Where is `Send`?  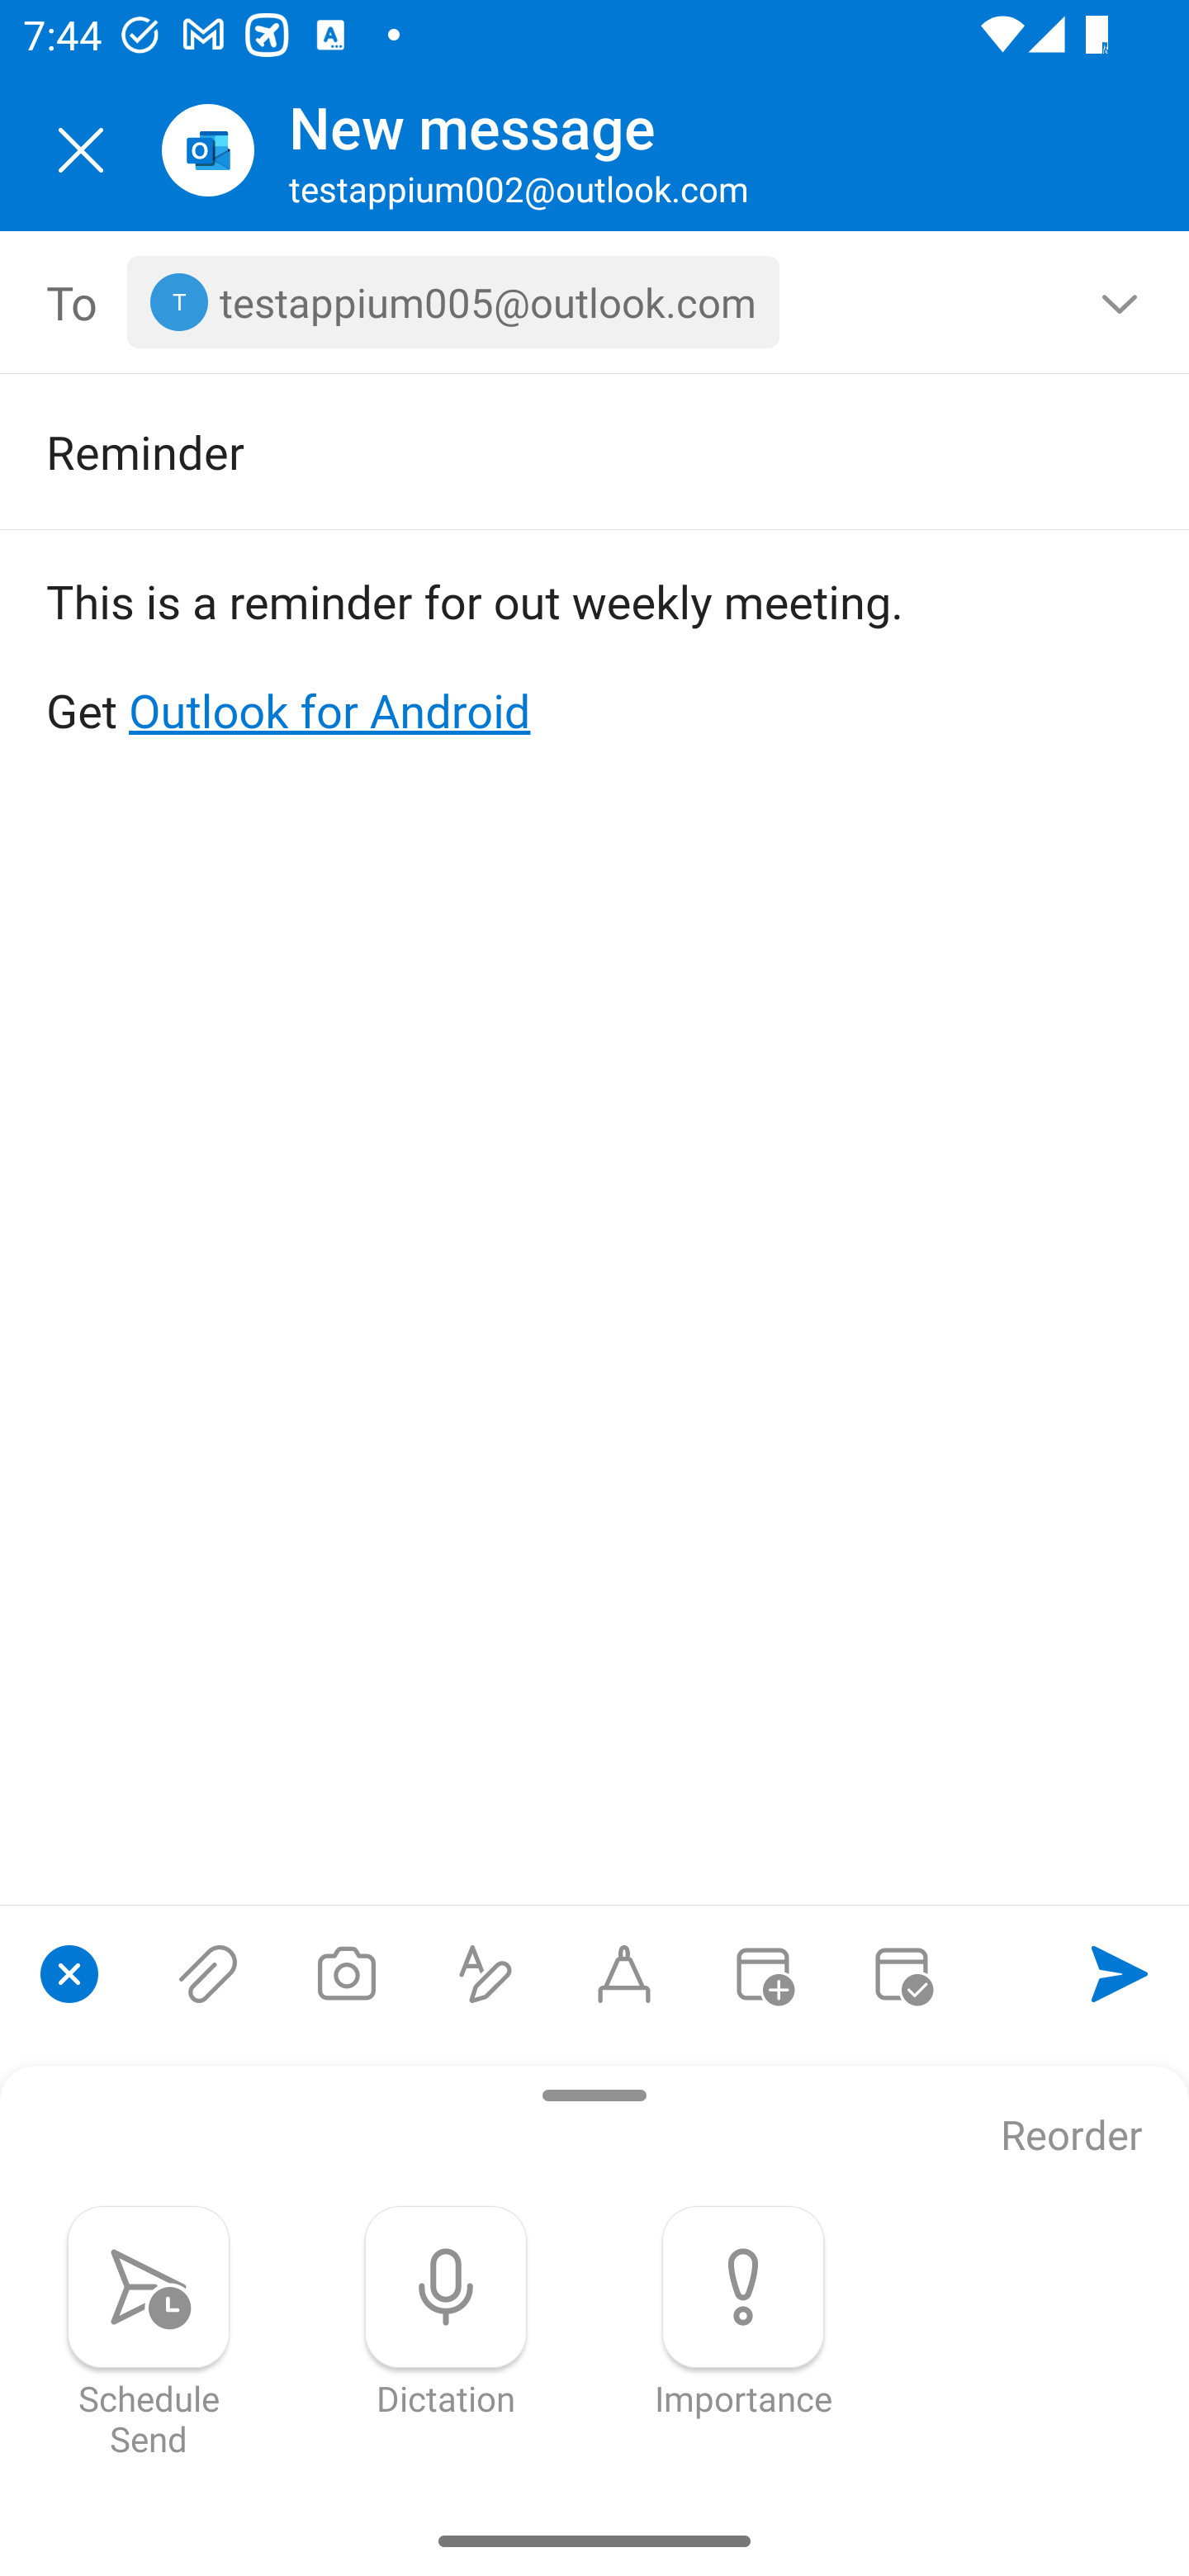
Send is located at coordinates (1120, 1973).